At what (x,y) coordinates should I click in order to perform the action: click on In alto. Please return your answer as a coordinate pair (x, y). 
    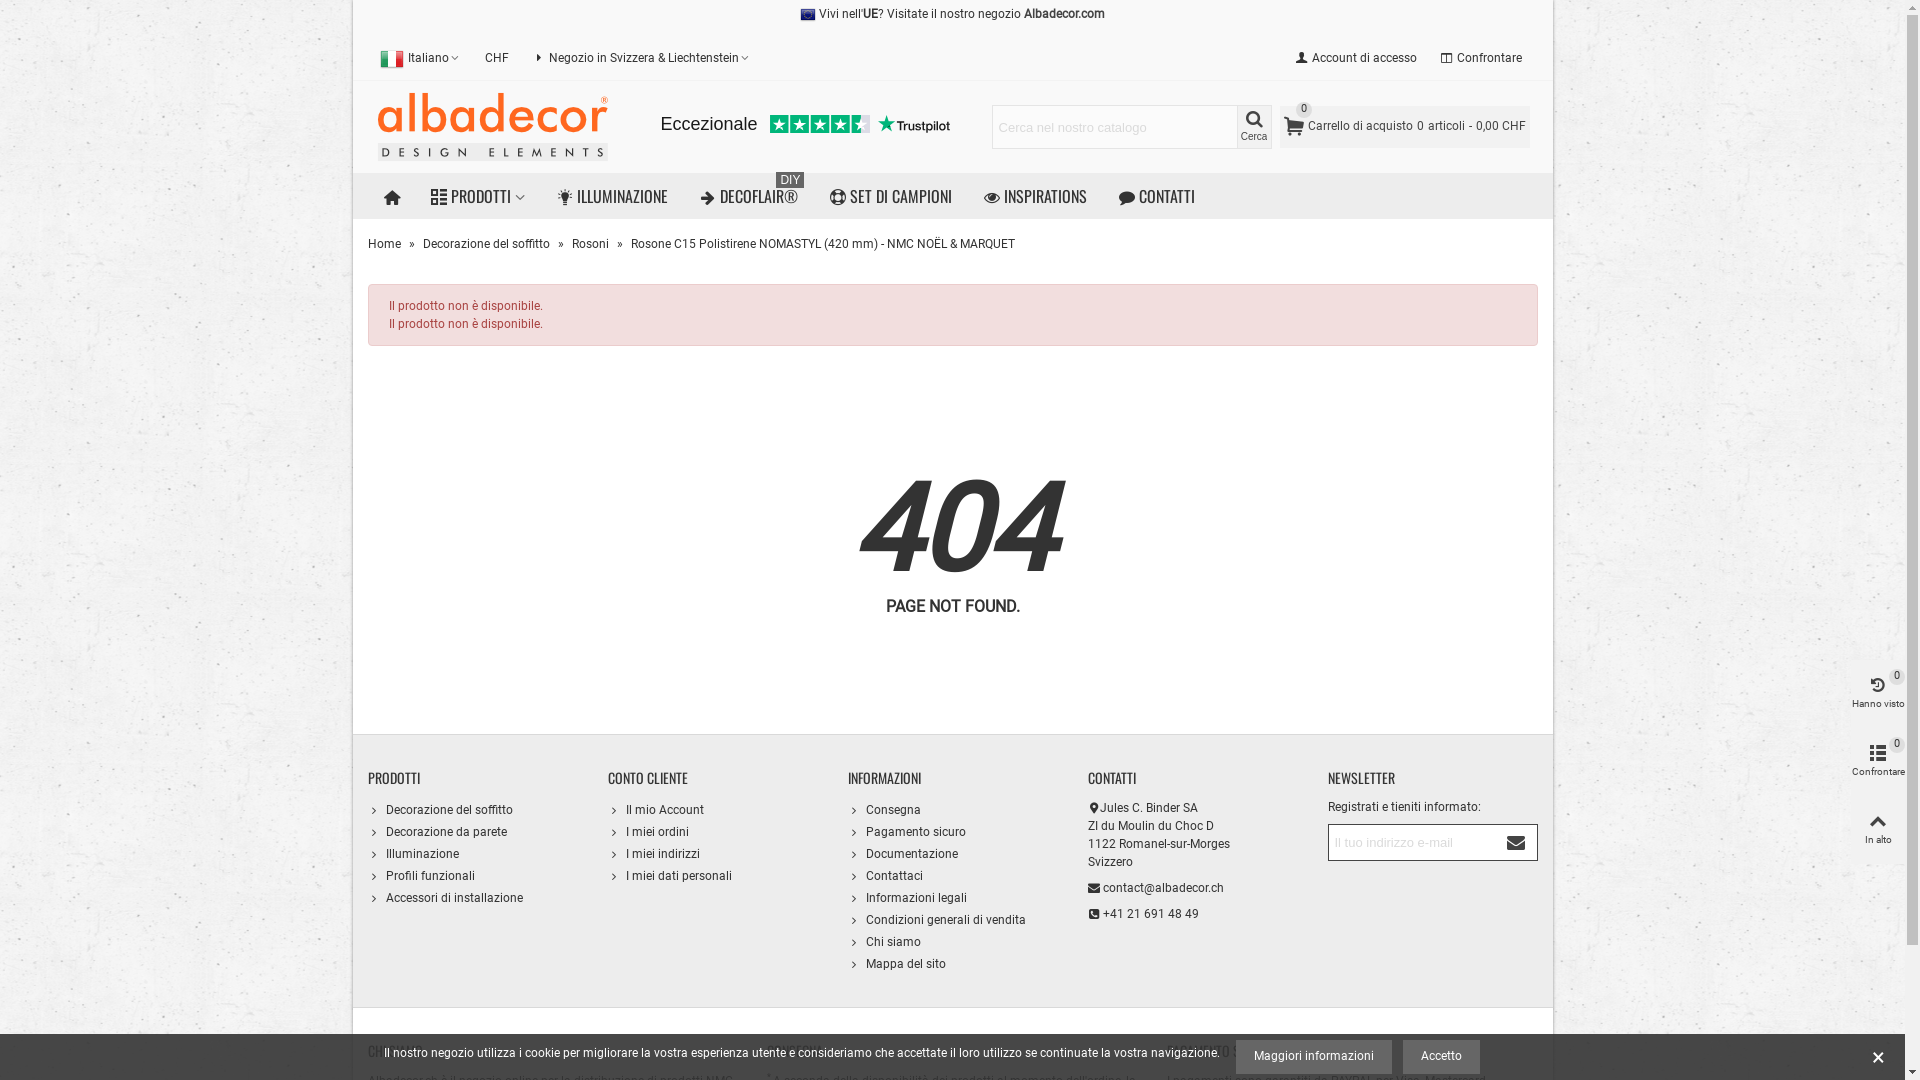
    Looking at the image, I should click on (1878, 830).